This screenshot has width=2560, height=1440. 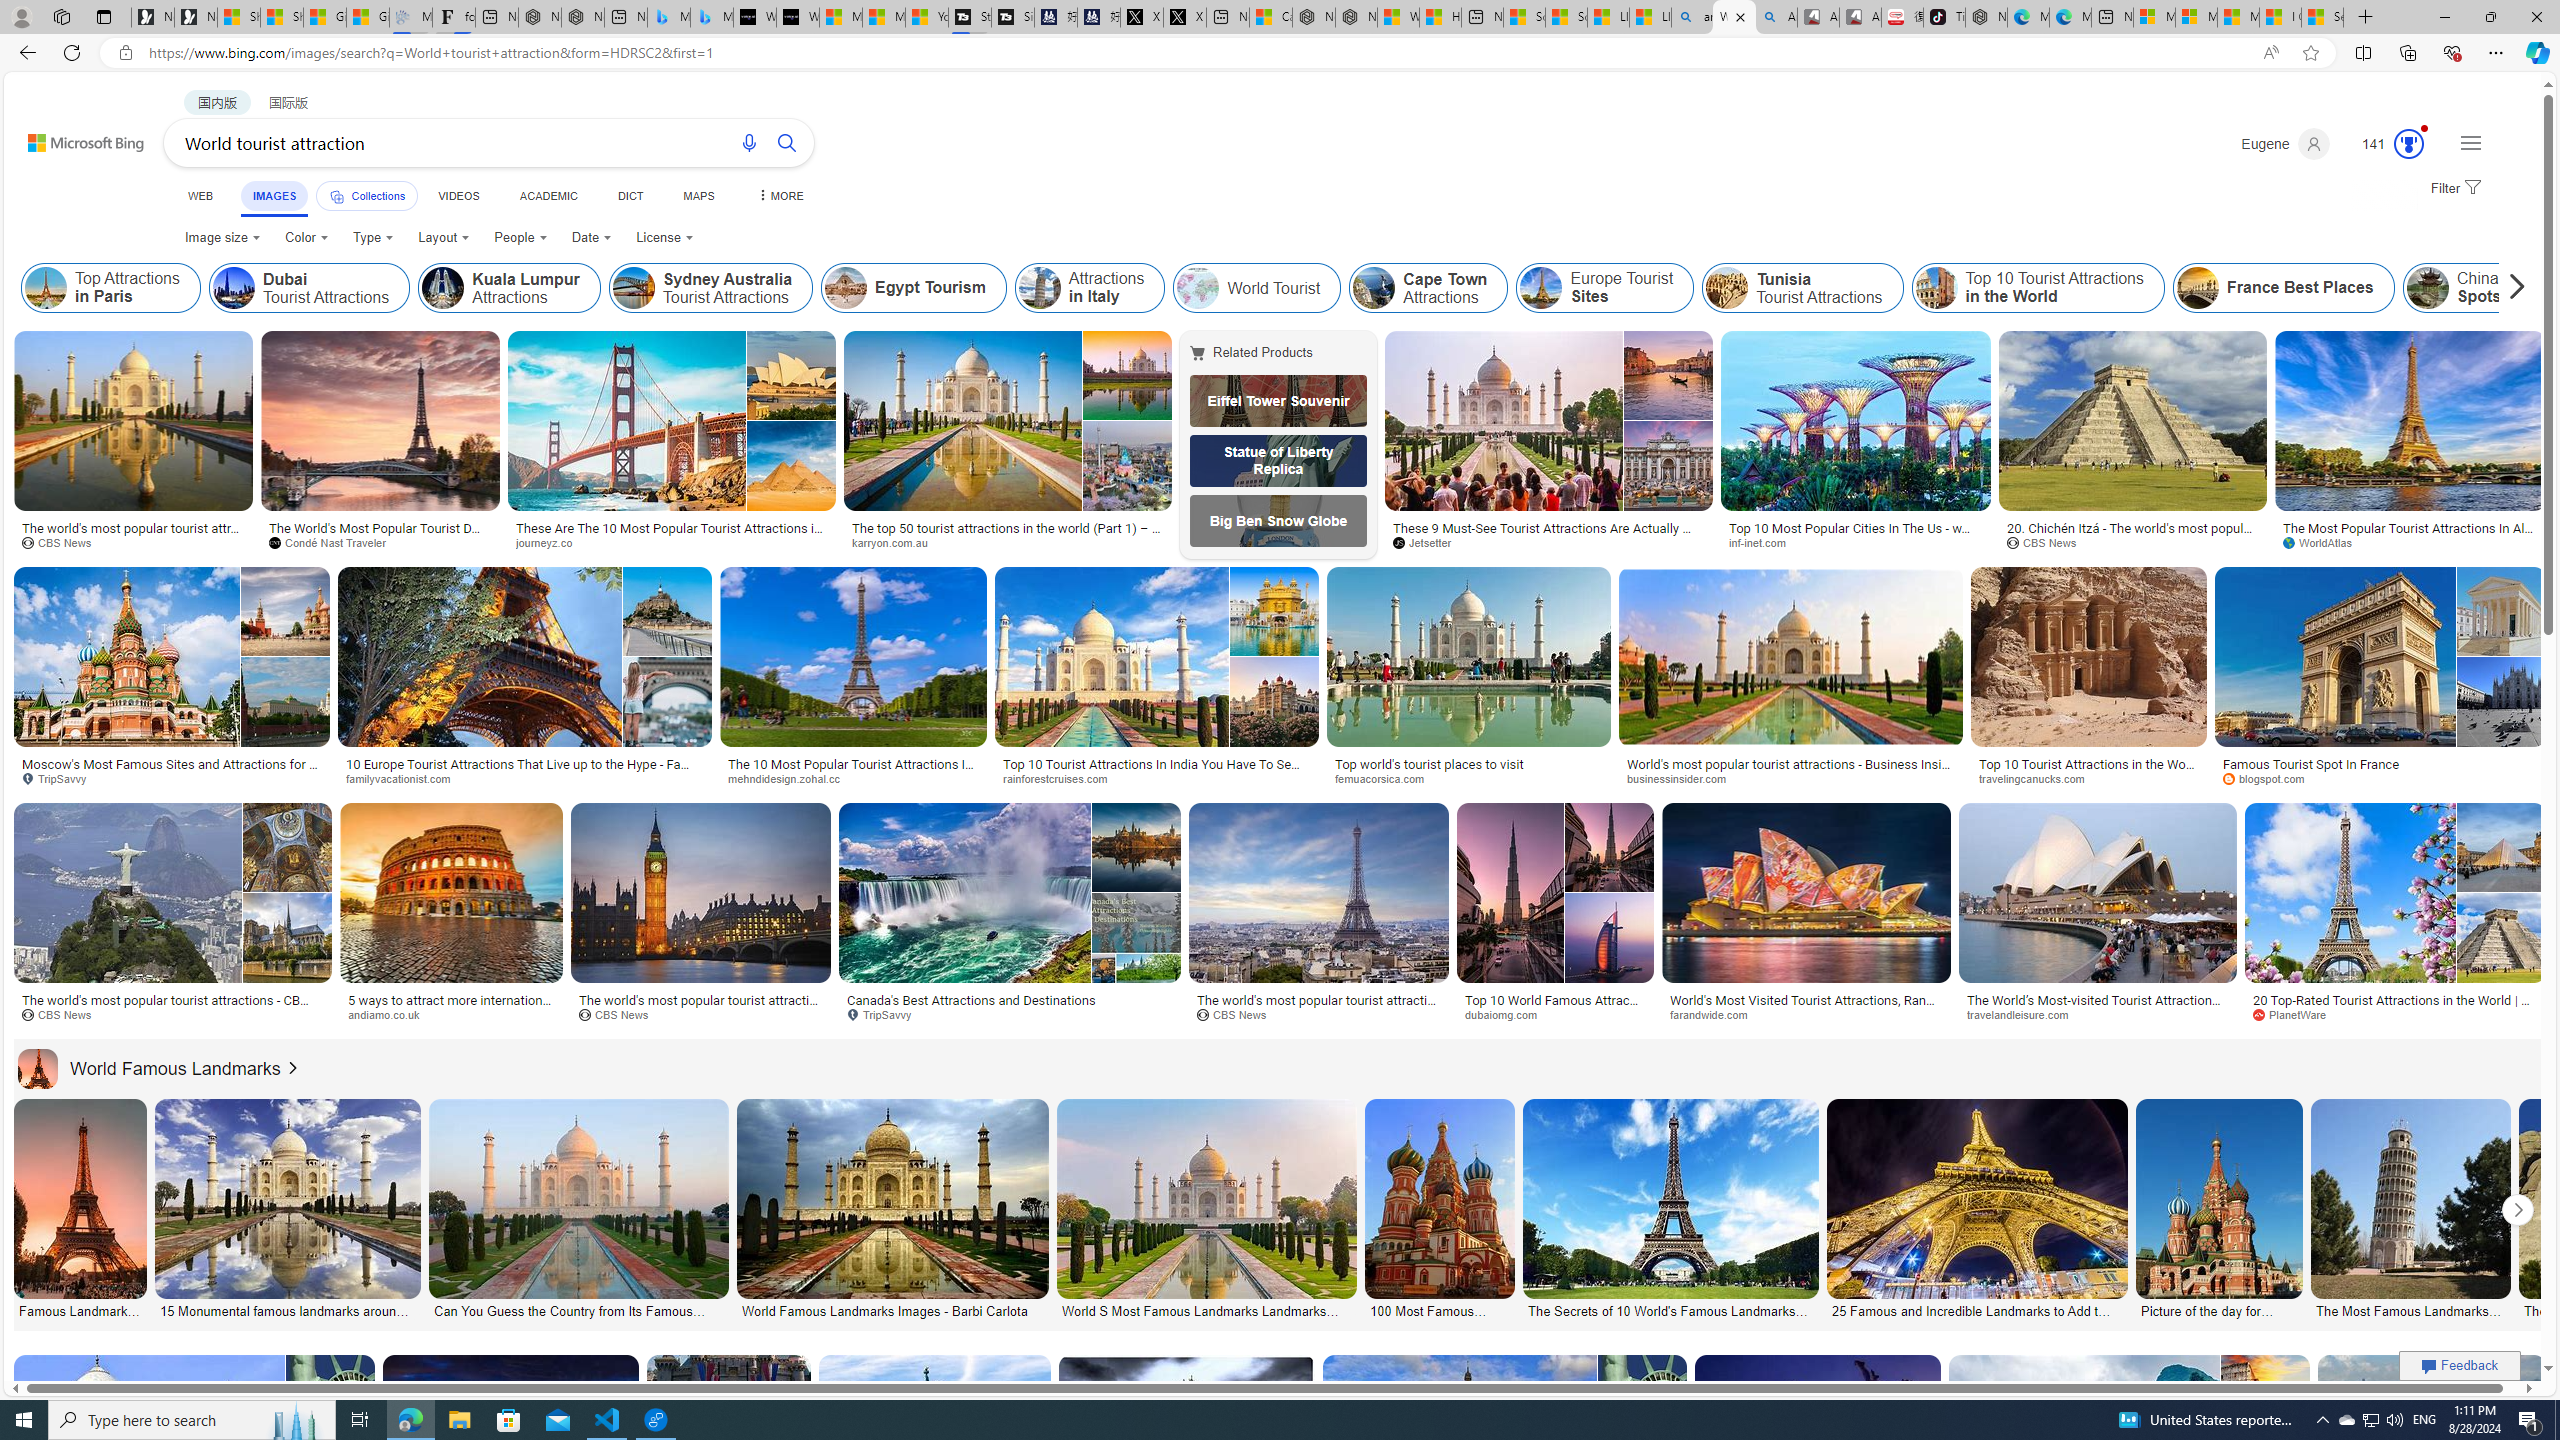 I want to click on Famous Tourist Spot In France, so click(x=2379, y=764).